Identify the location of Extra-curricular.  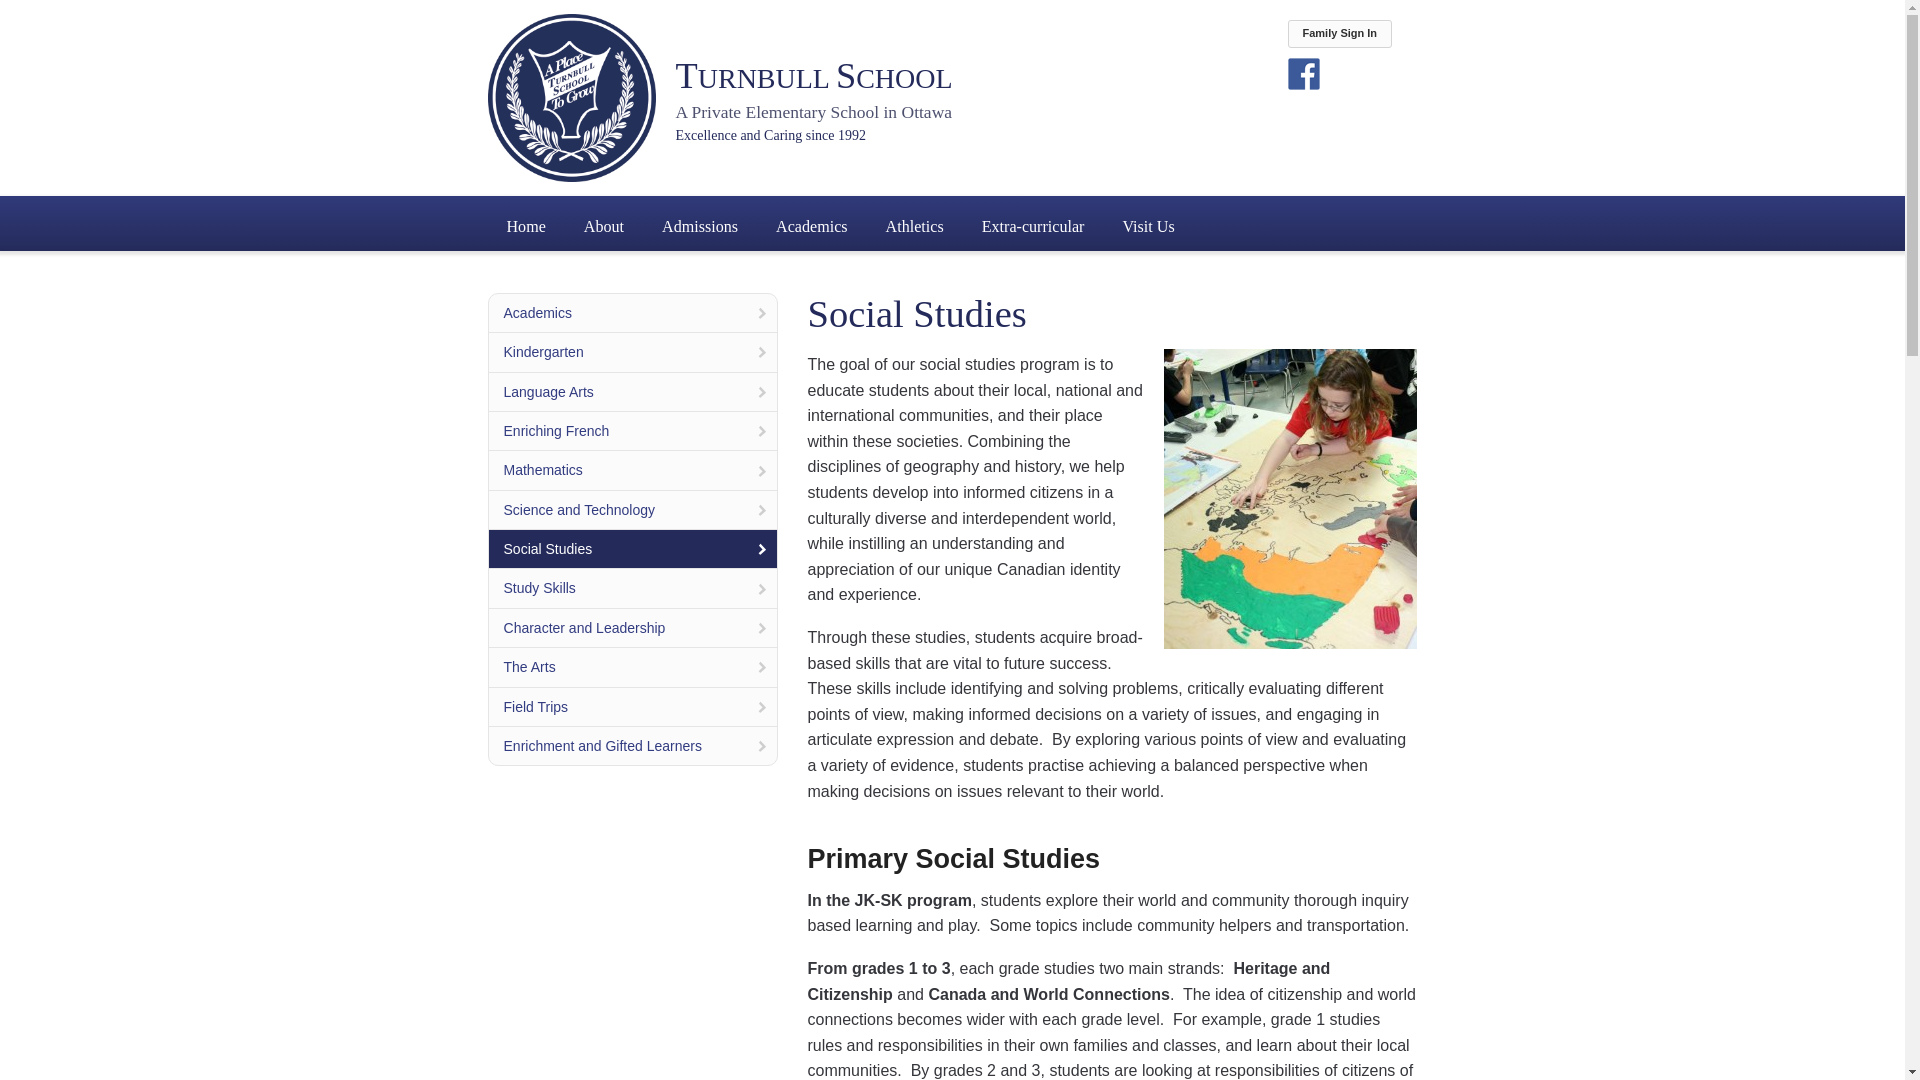
(1032, 225).